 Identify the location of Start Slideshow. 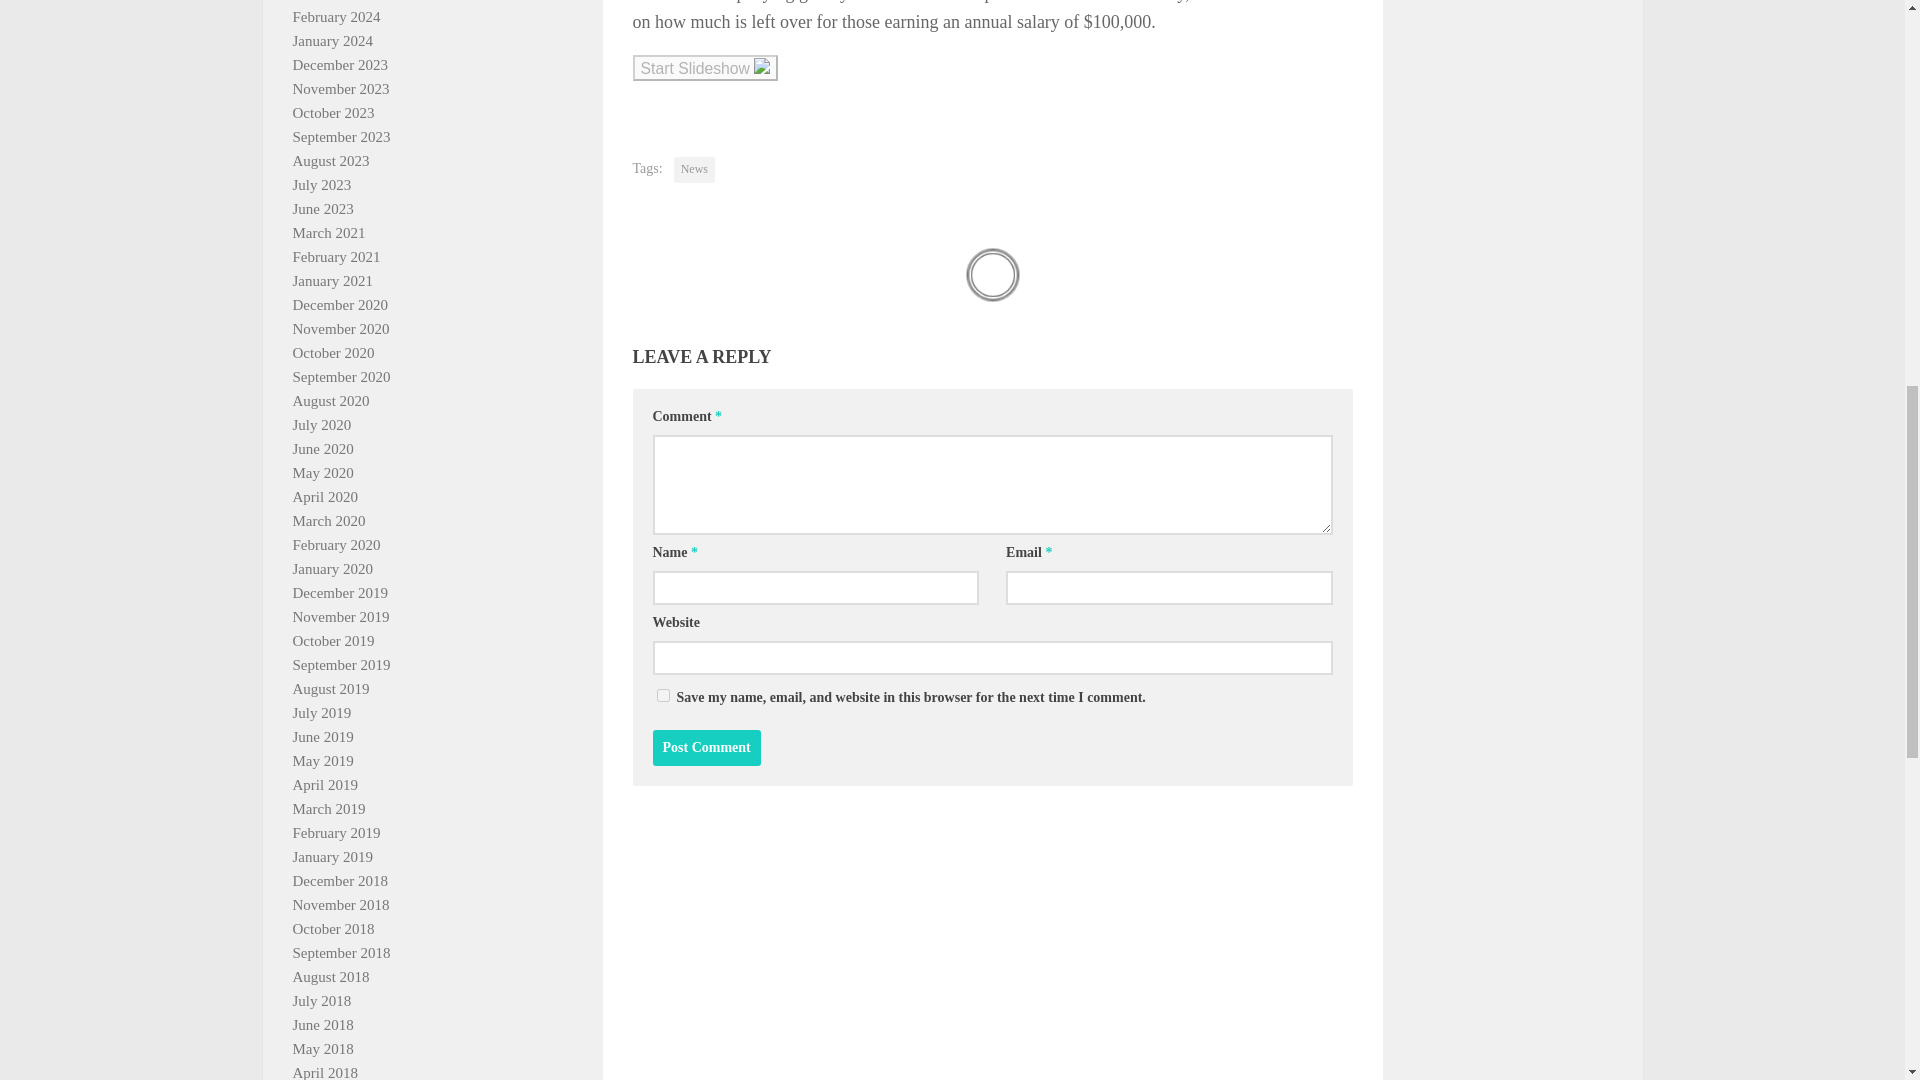
(704, 68).